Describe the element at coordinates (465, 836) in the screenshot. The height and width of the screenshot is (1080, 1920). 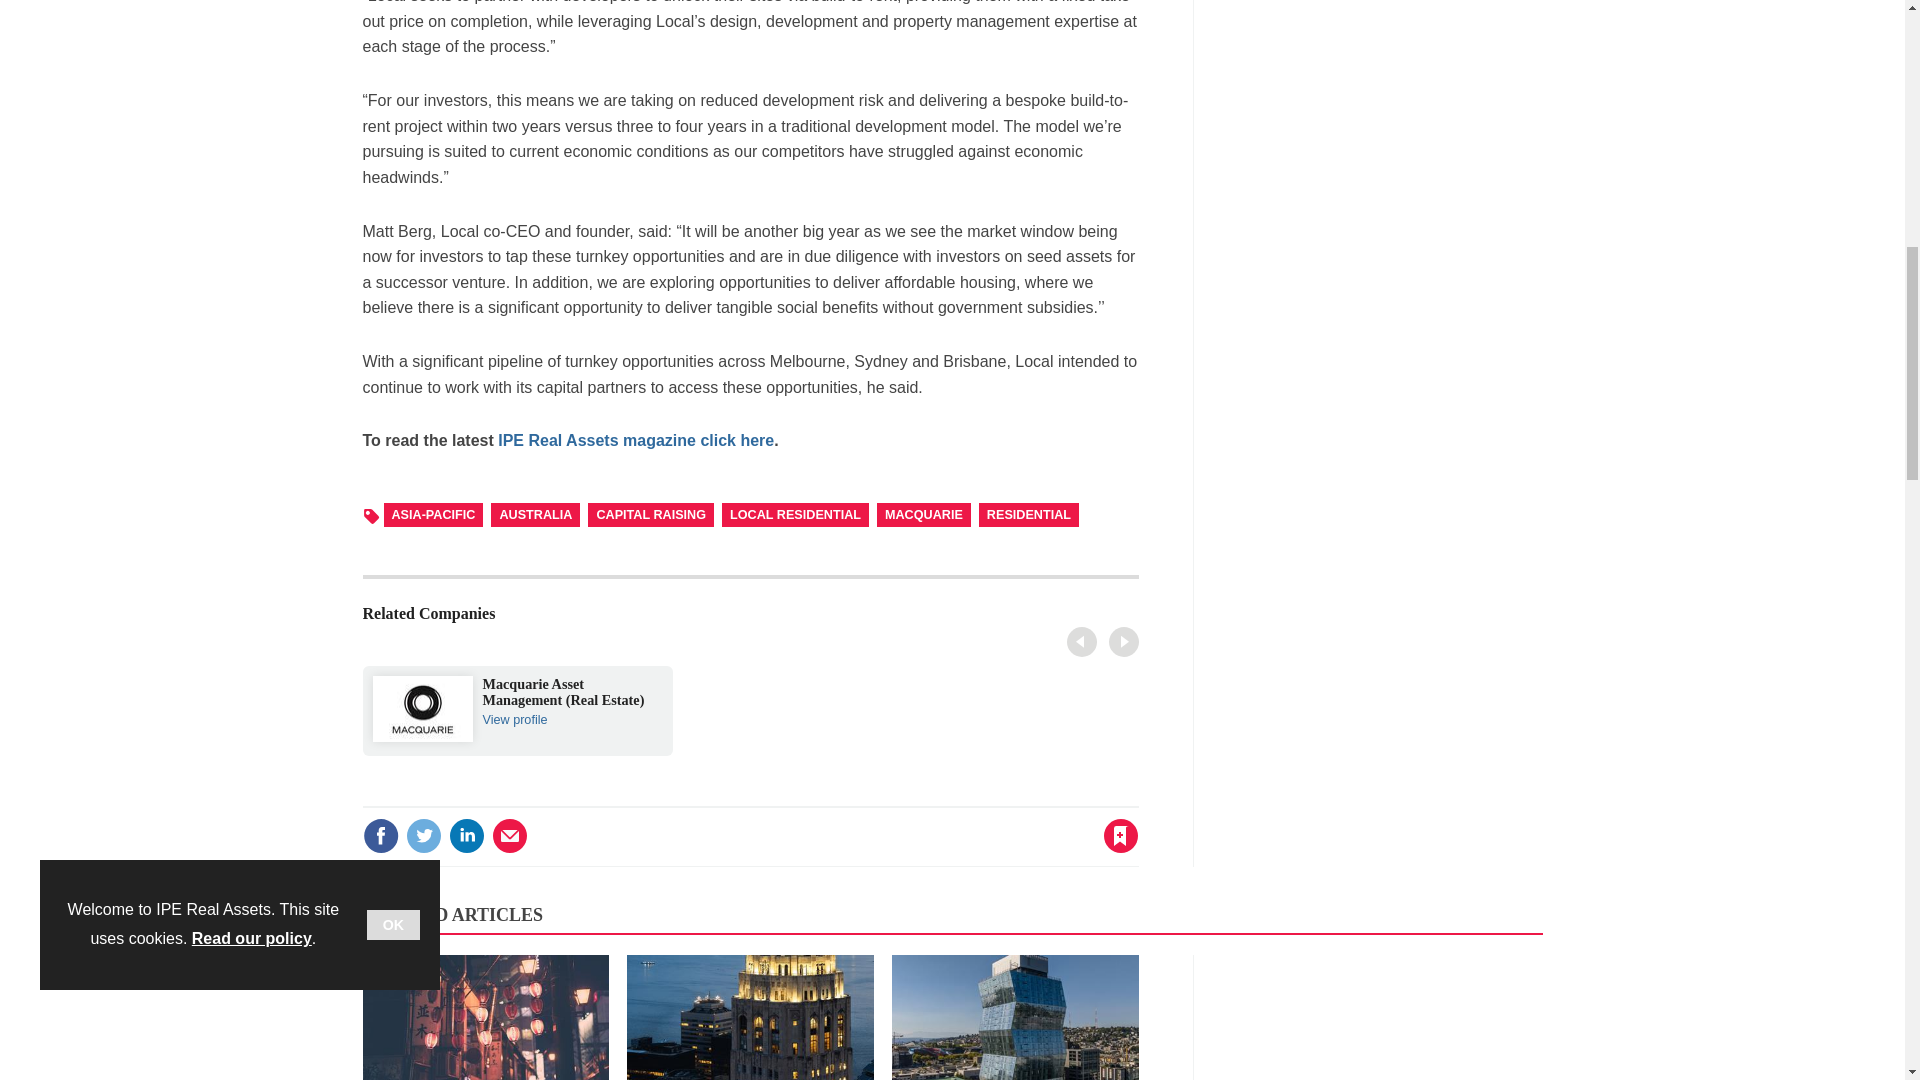
I see `Share this on Linked in` at that location.